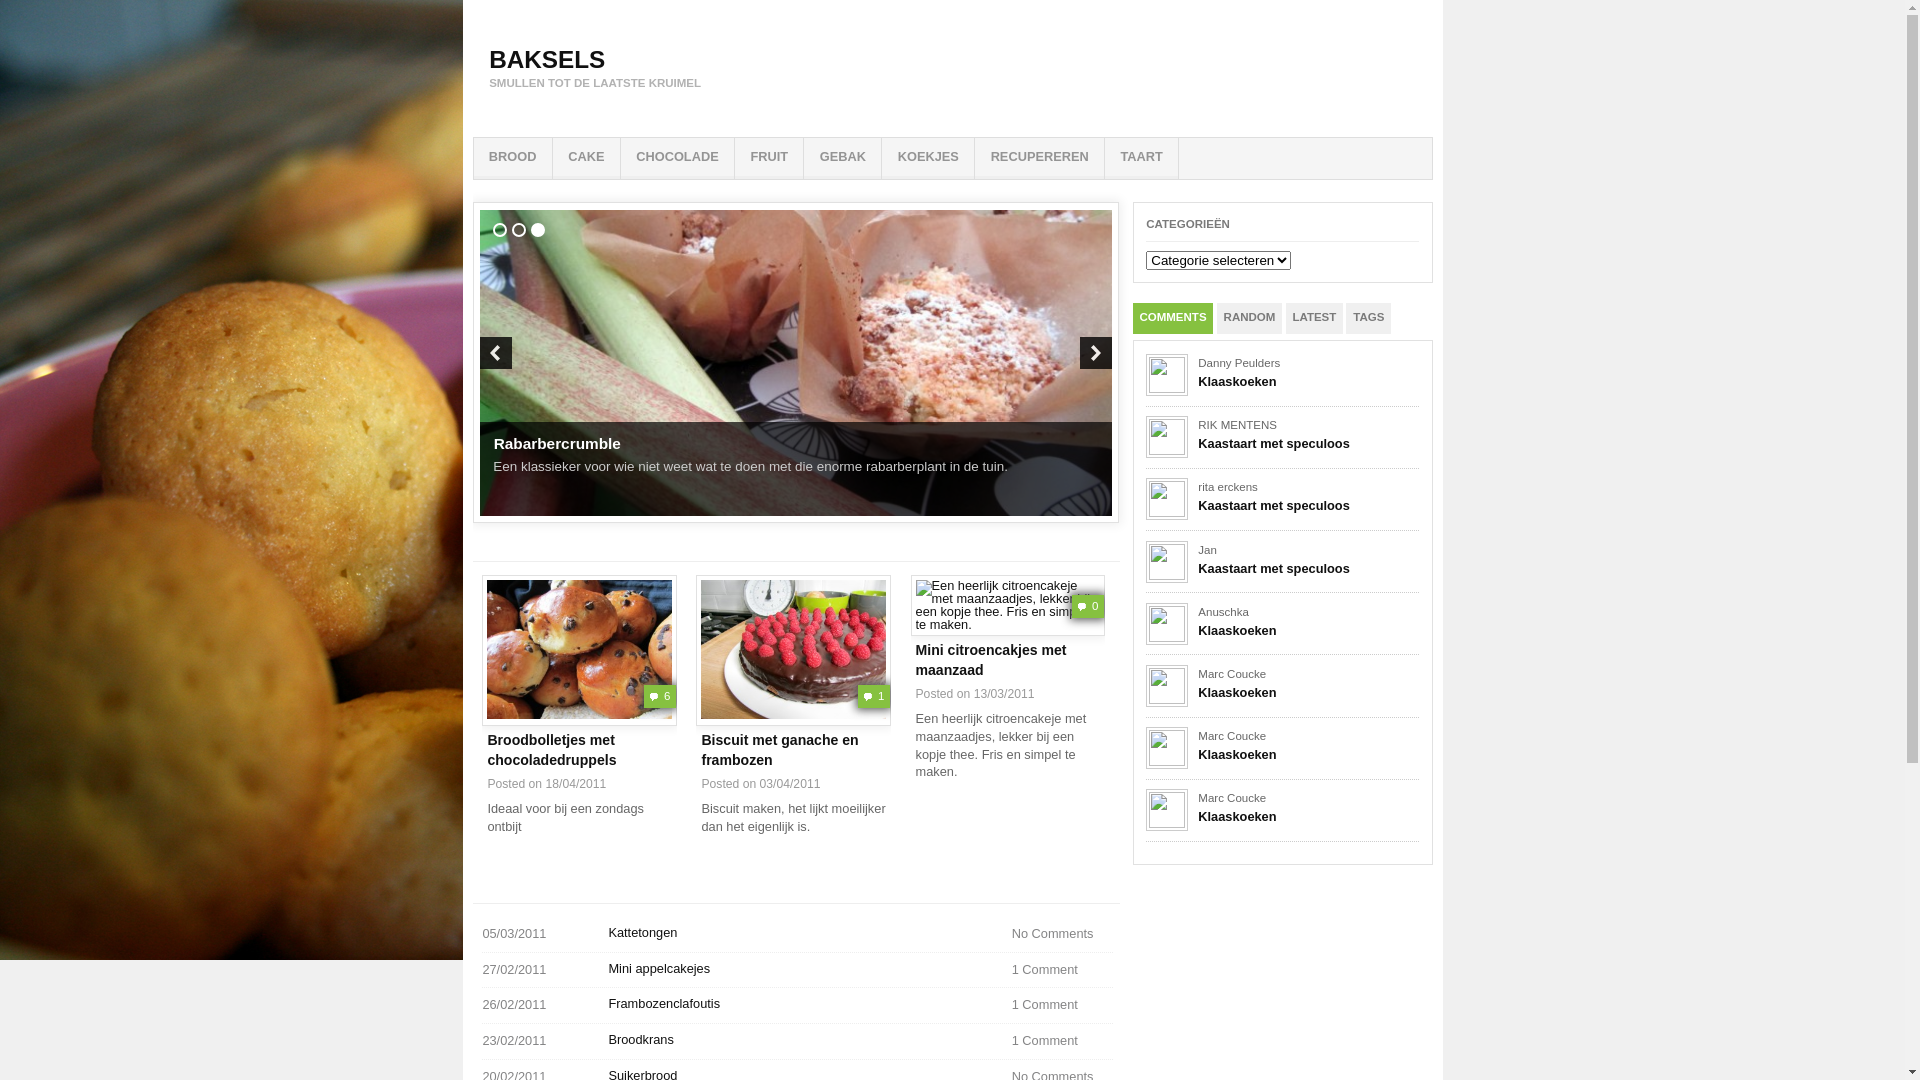 This screenshot has width=1920, height=1080. Describe the element at coordinates (1315, 318) in the screenshot. I see `LATEST` at that location.